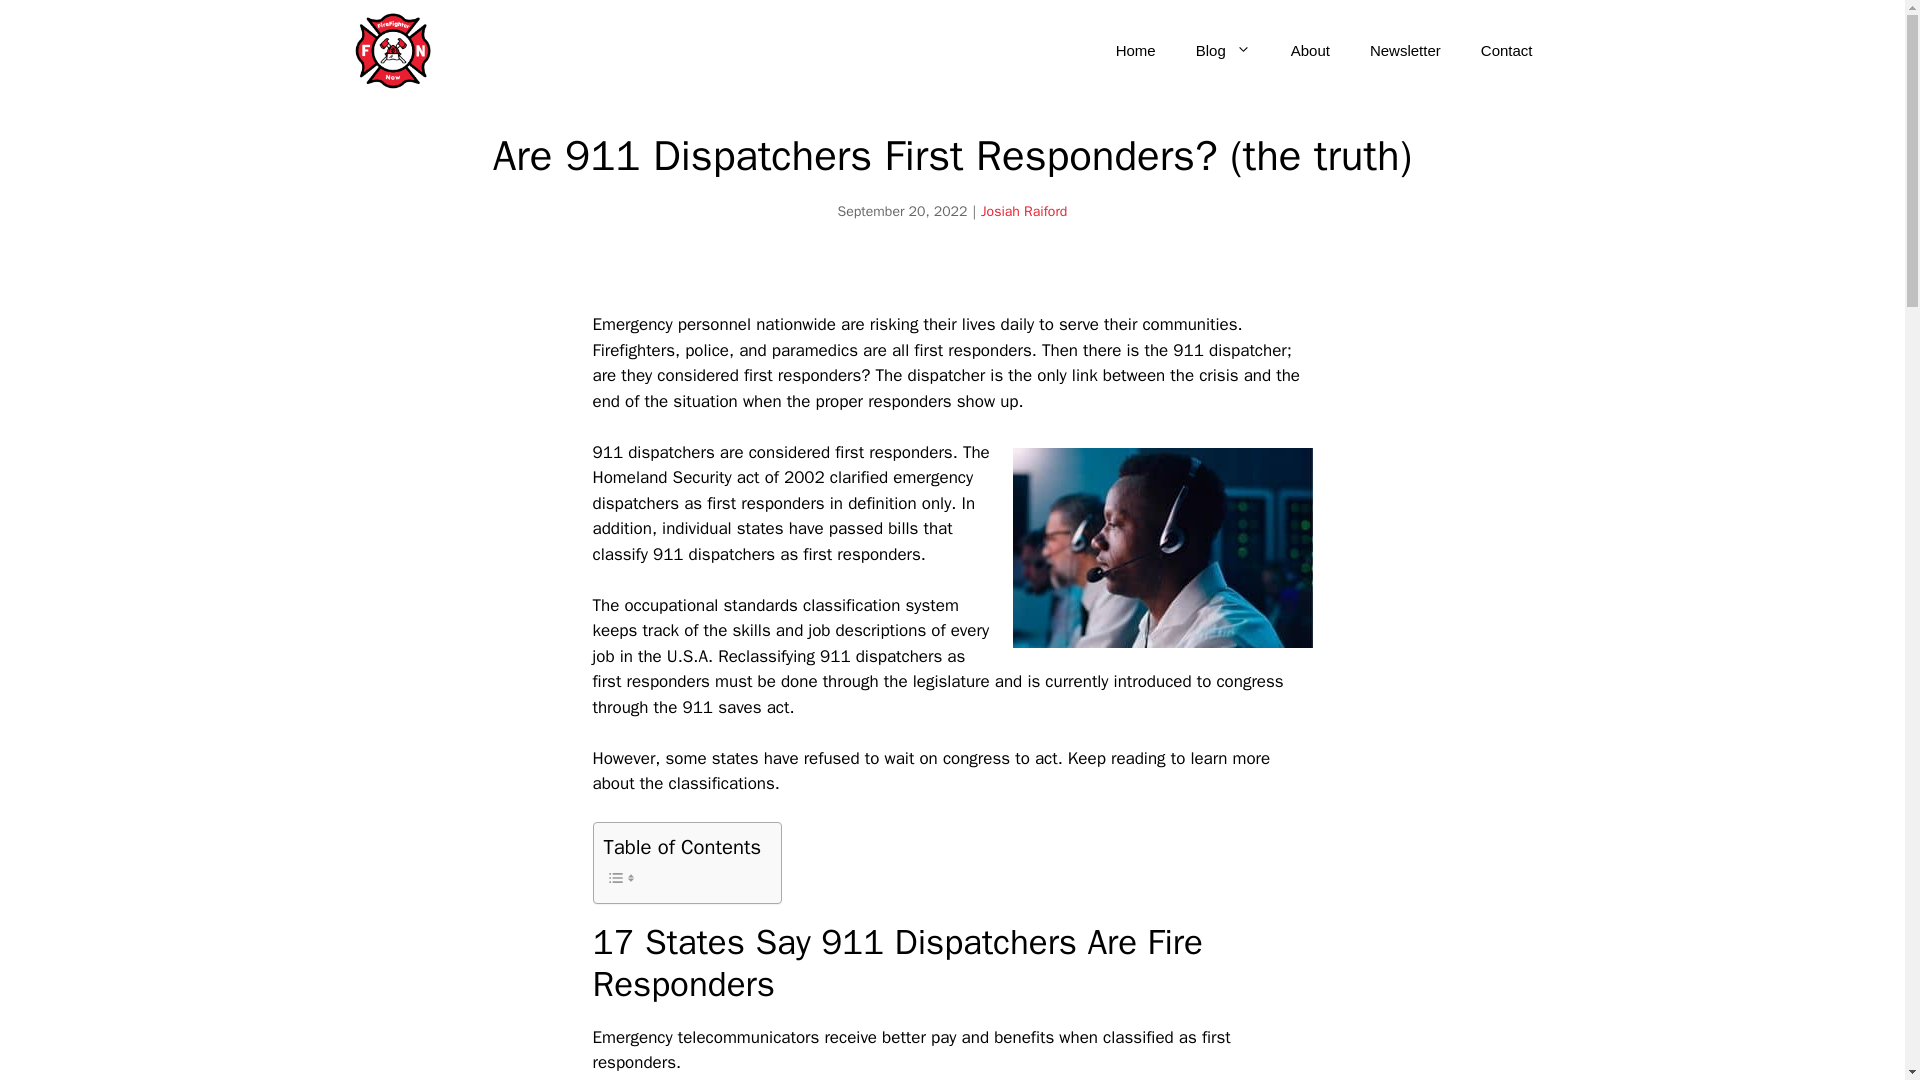 Image resolution: width=1920 pixels, height=1080 pixels. What do you see at coordinates (1136, 50) in the screenshot?
I see `Home` at bounding box center [1136, 50].